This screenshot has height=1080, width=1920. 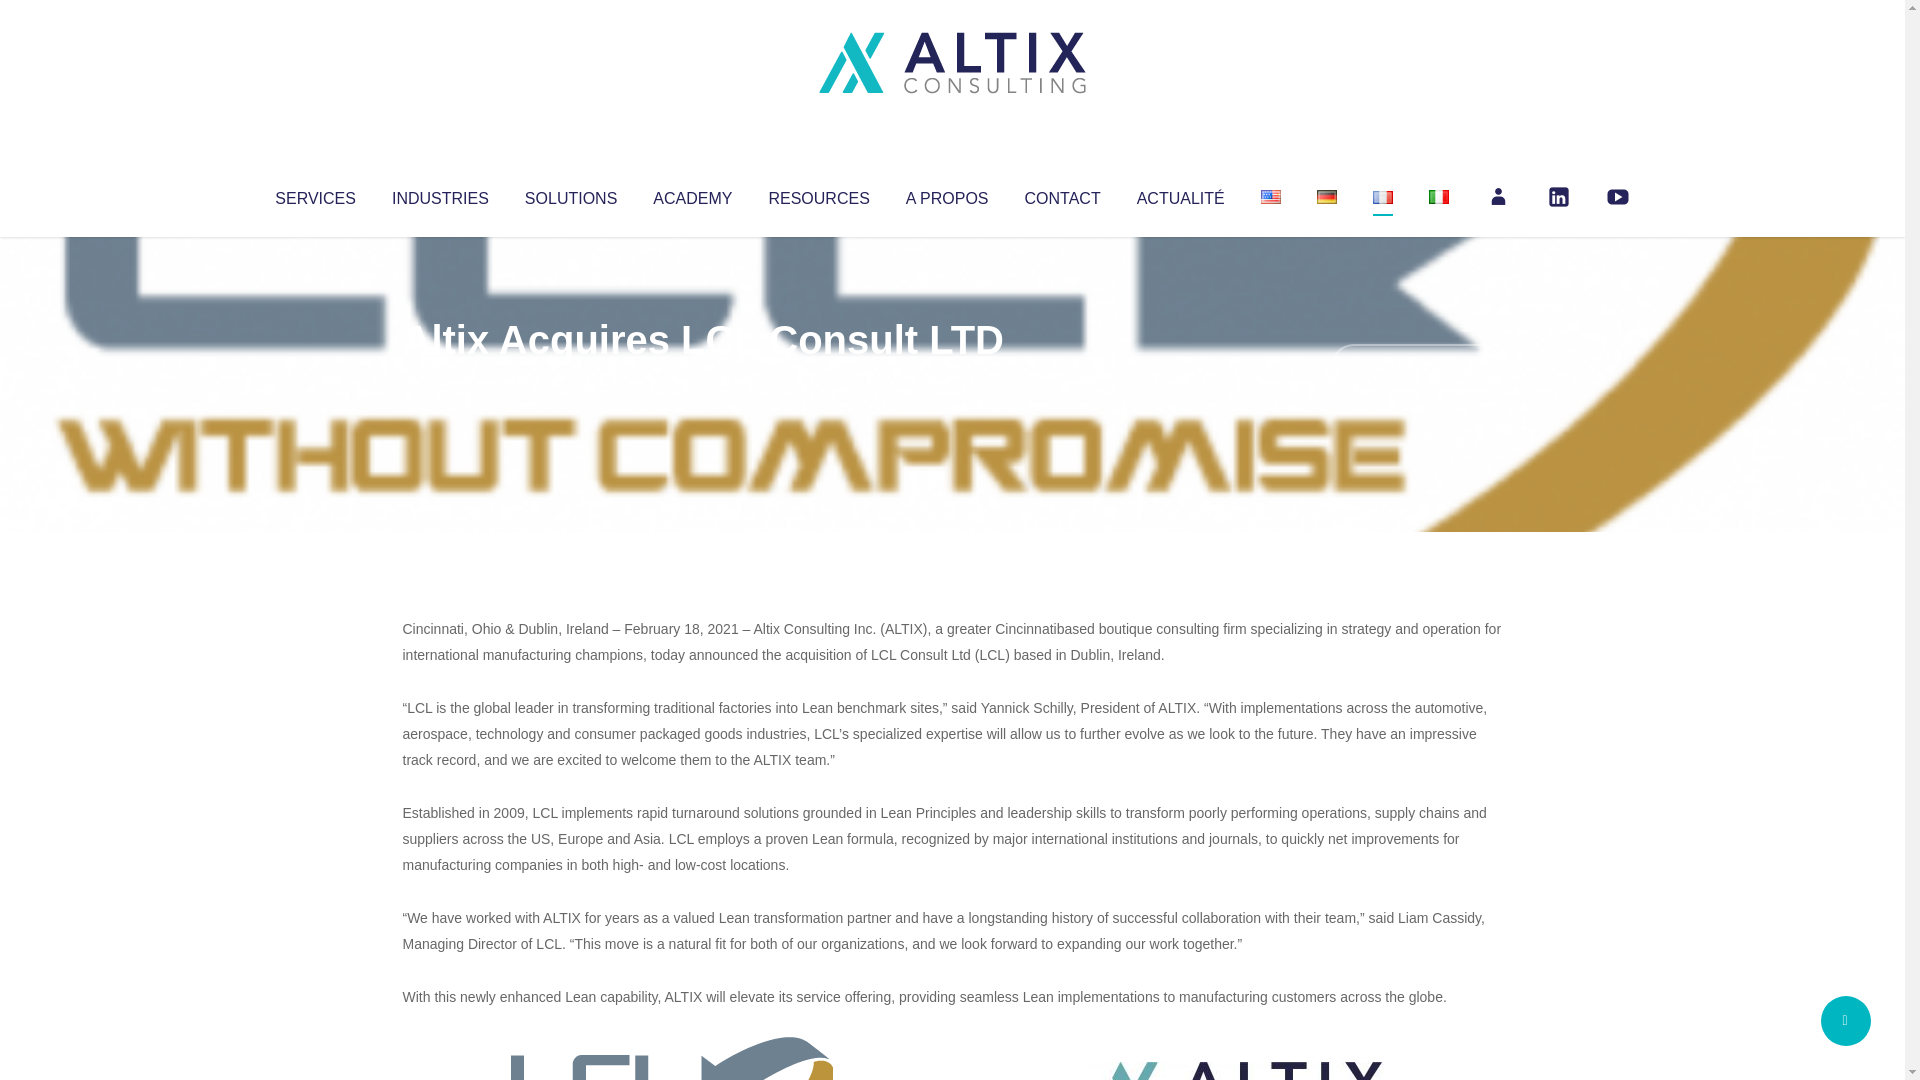 I want to click on Altix, so click(x=440, y=380).